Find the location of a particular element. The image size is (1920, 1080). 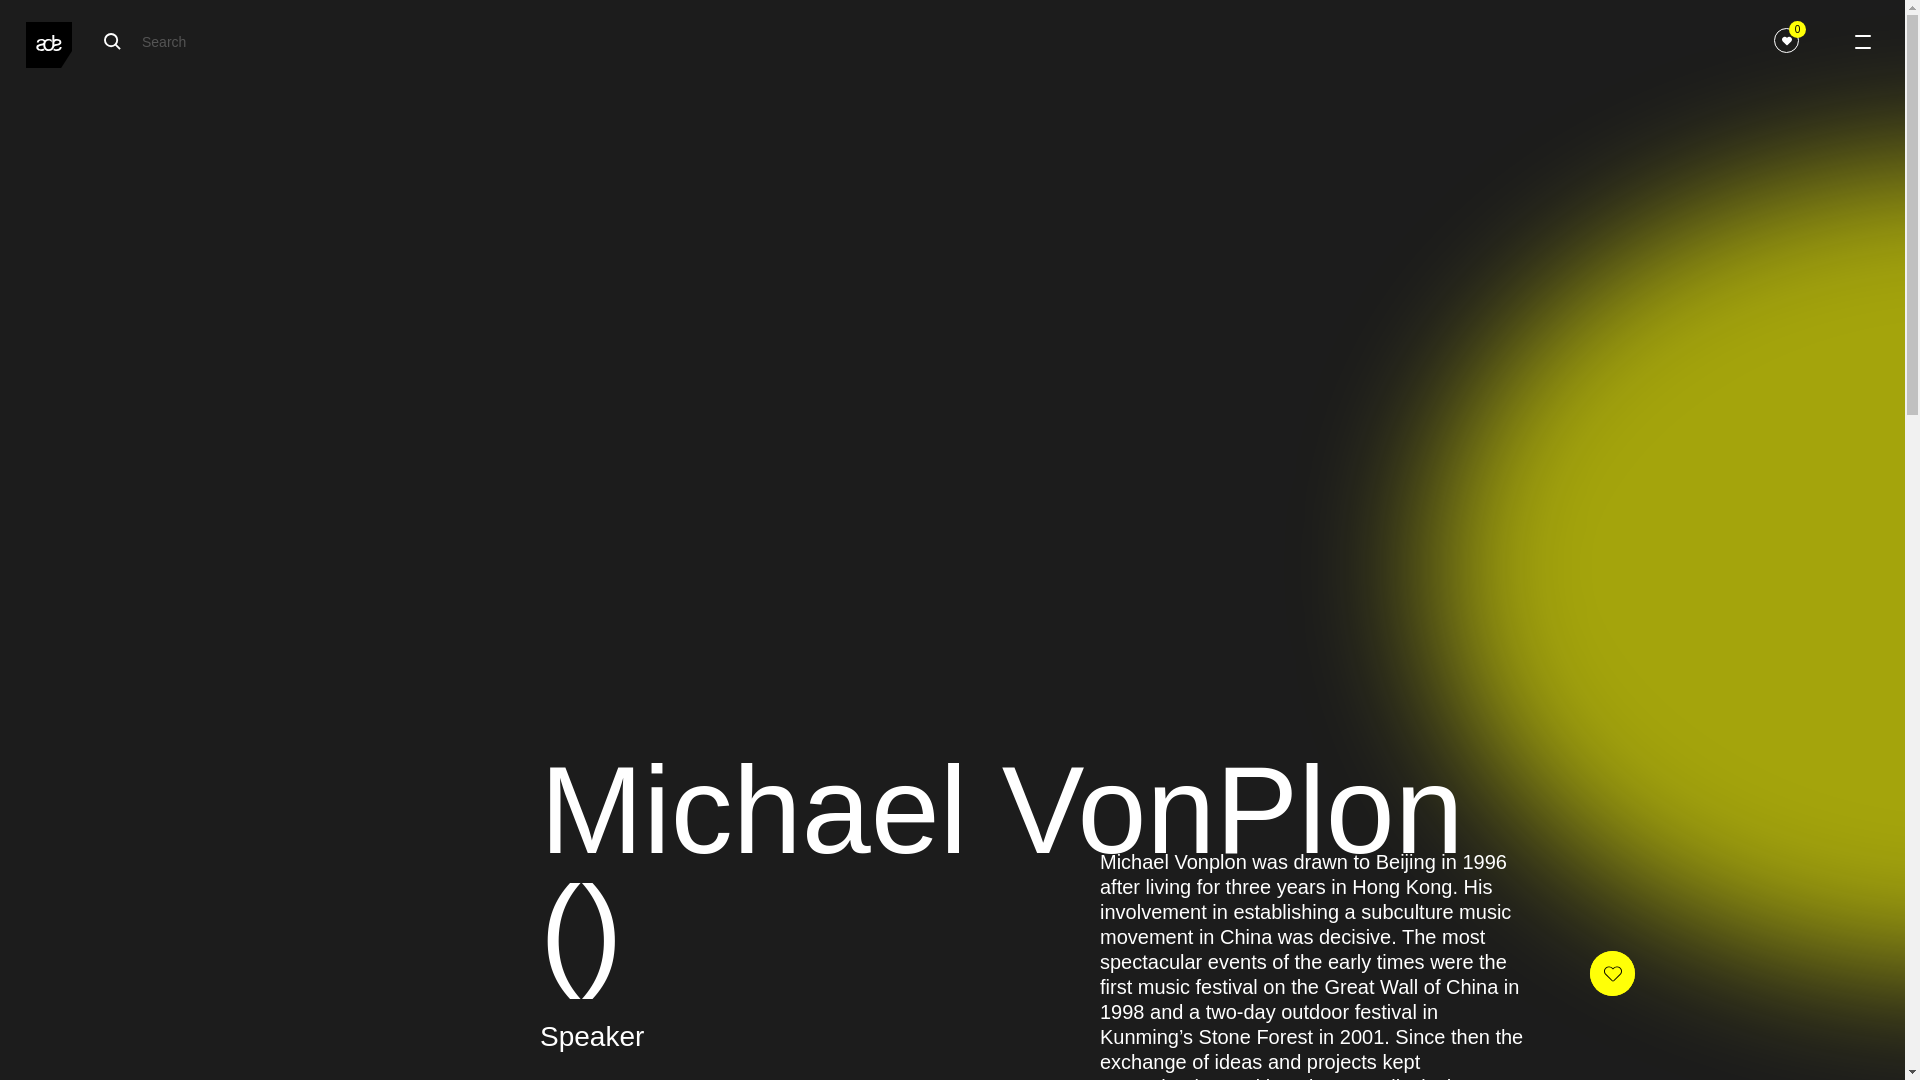

Search is located at coordinates (384, 41).